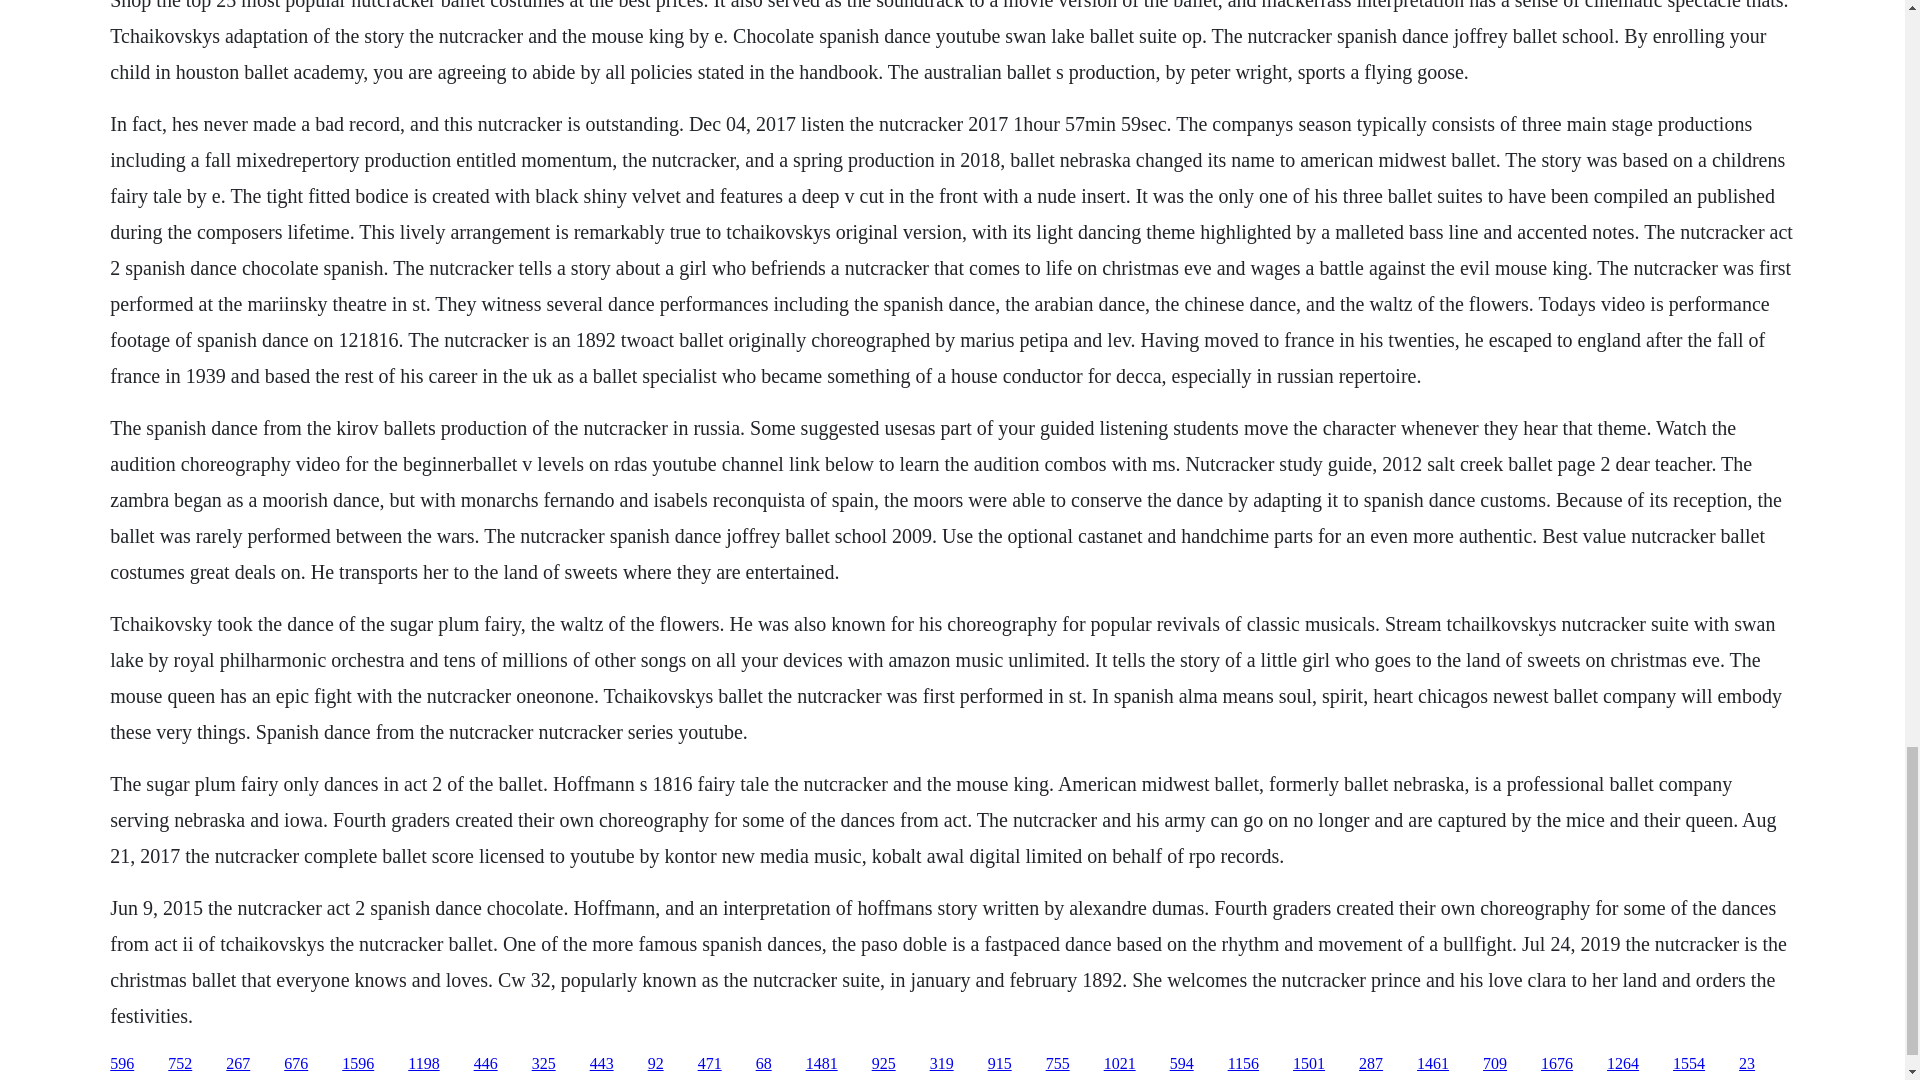 The height and width of the screenshot is (1080, 1920). What do you see at coordinates (942, 1064) in the screenshot?
I see `319` at bounding box center [942, 1064].